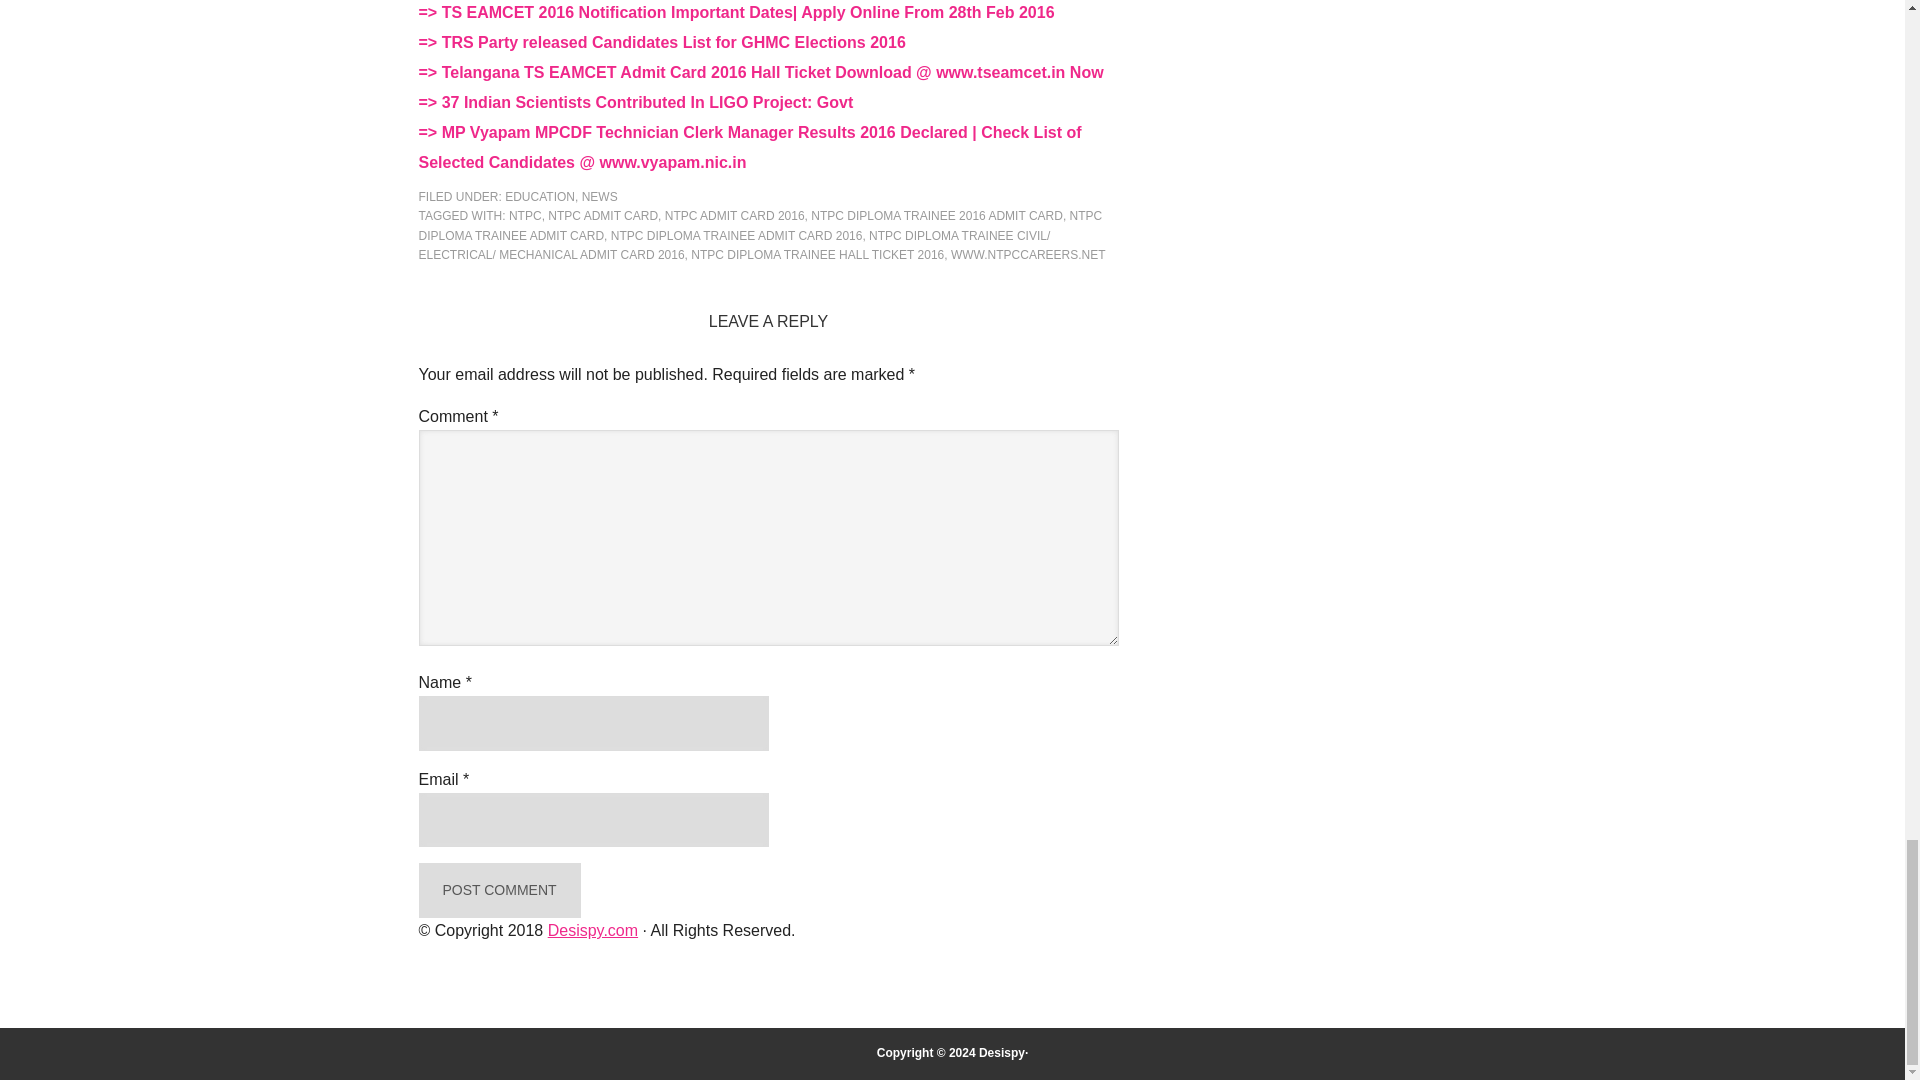 Image resolution: width=1920 pixels, height=1080 pixels. What do you see at coordinates (1028, 255) in the screenshot?
I see `WWW.NTPCCAREERS.NET` at bounding box center [1028, 255].